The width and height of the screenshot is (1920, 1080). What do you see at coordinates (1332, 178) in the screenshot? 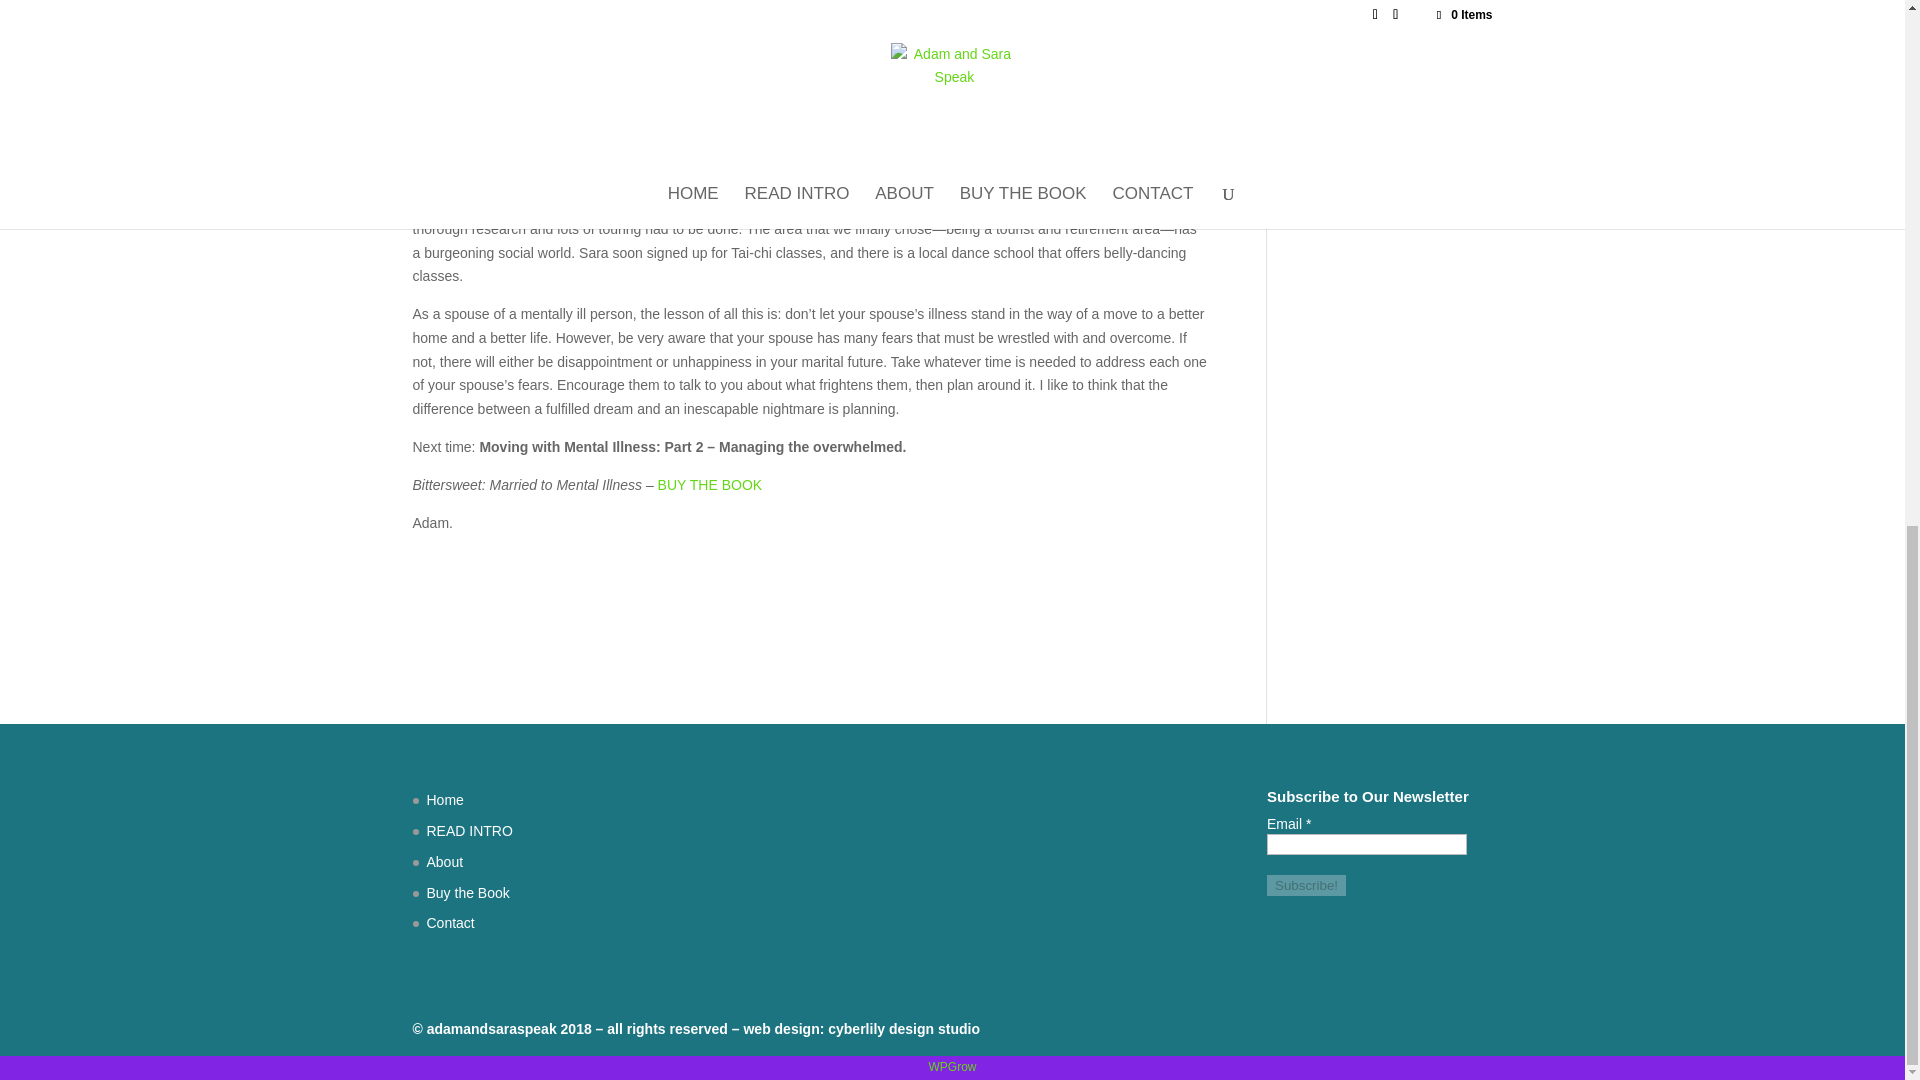
I see `The Hardys` at bounding box center [1332, 178].